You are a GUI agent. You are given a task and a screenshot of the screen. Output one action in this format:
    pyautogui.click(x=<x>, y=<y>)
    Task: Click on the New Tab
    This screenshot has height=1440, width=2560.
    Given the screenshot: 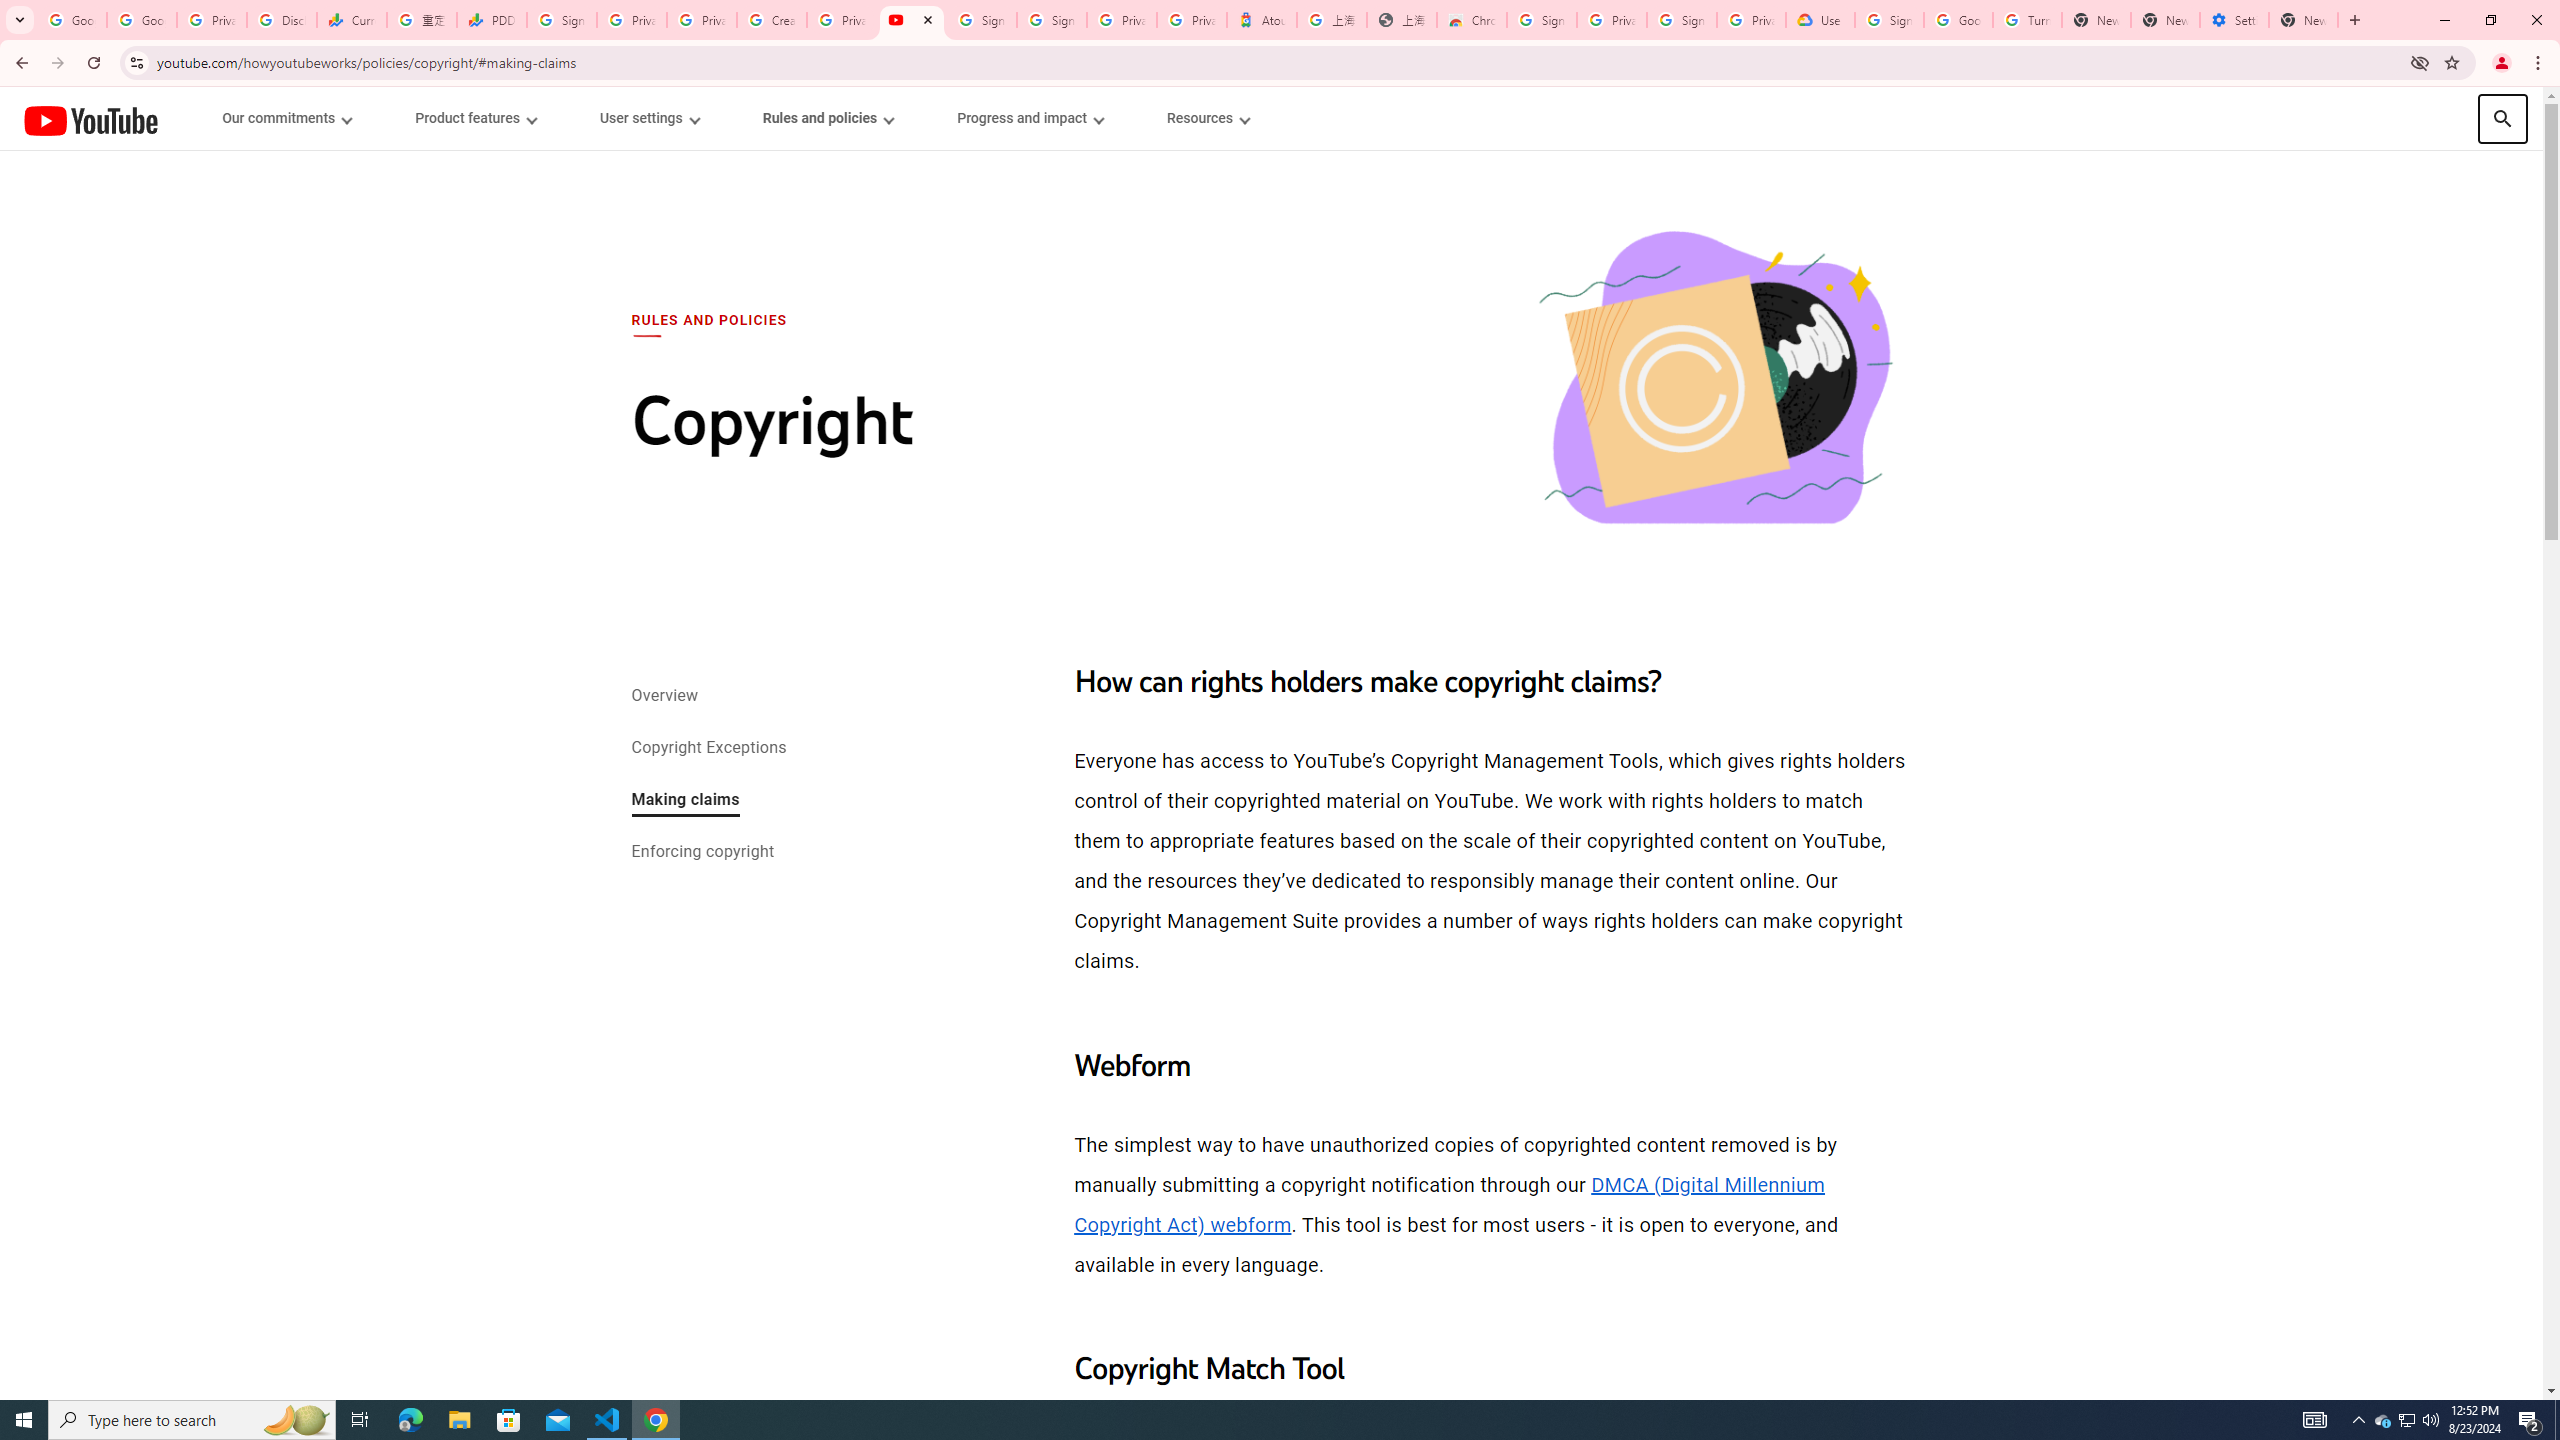 What is the action you would take?
    pyautogui.click(x=2304, y=20)
    